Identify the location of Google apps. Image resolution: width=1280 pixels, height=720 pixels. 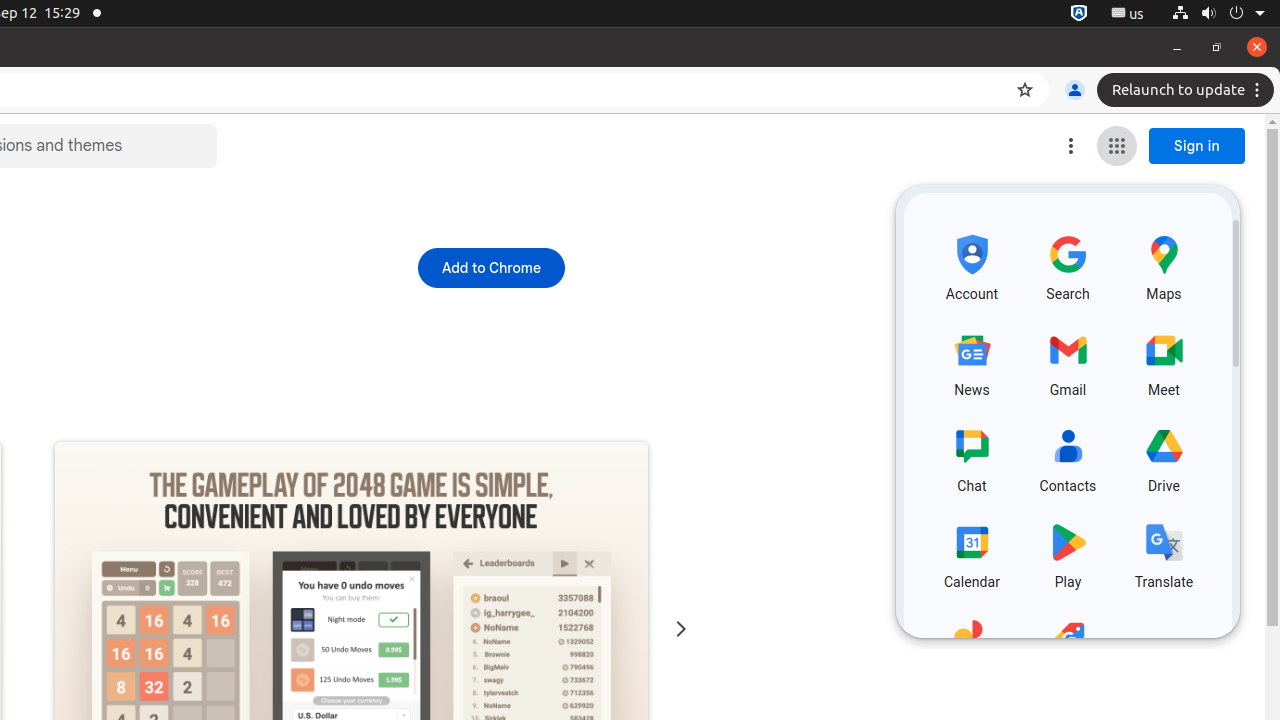
(1117, 146).